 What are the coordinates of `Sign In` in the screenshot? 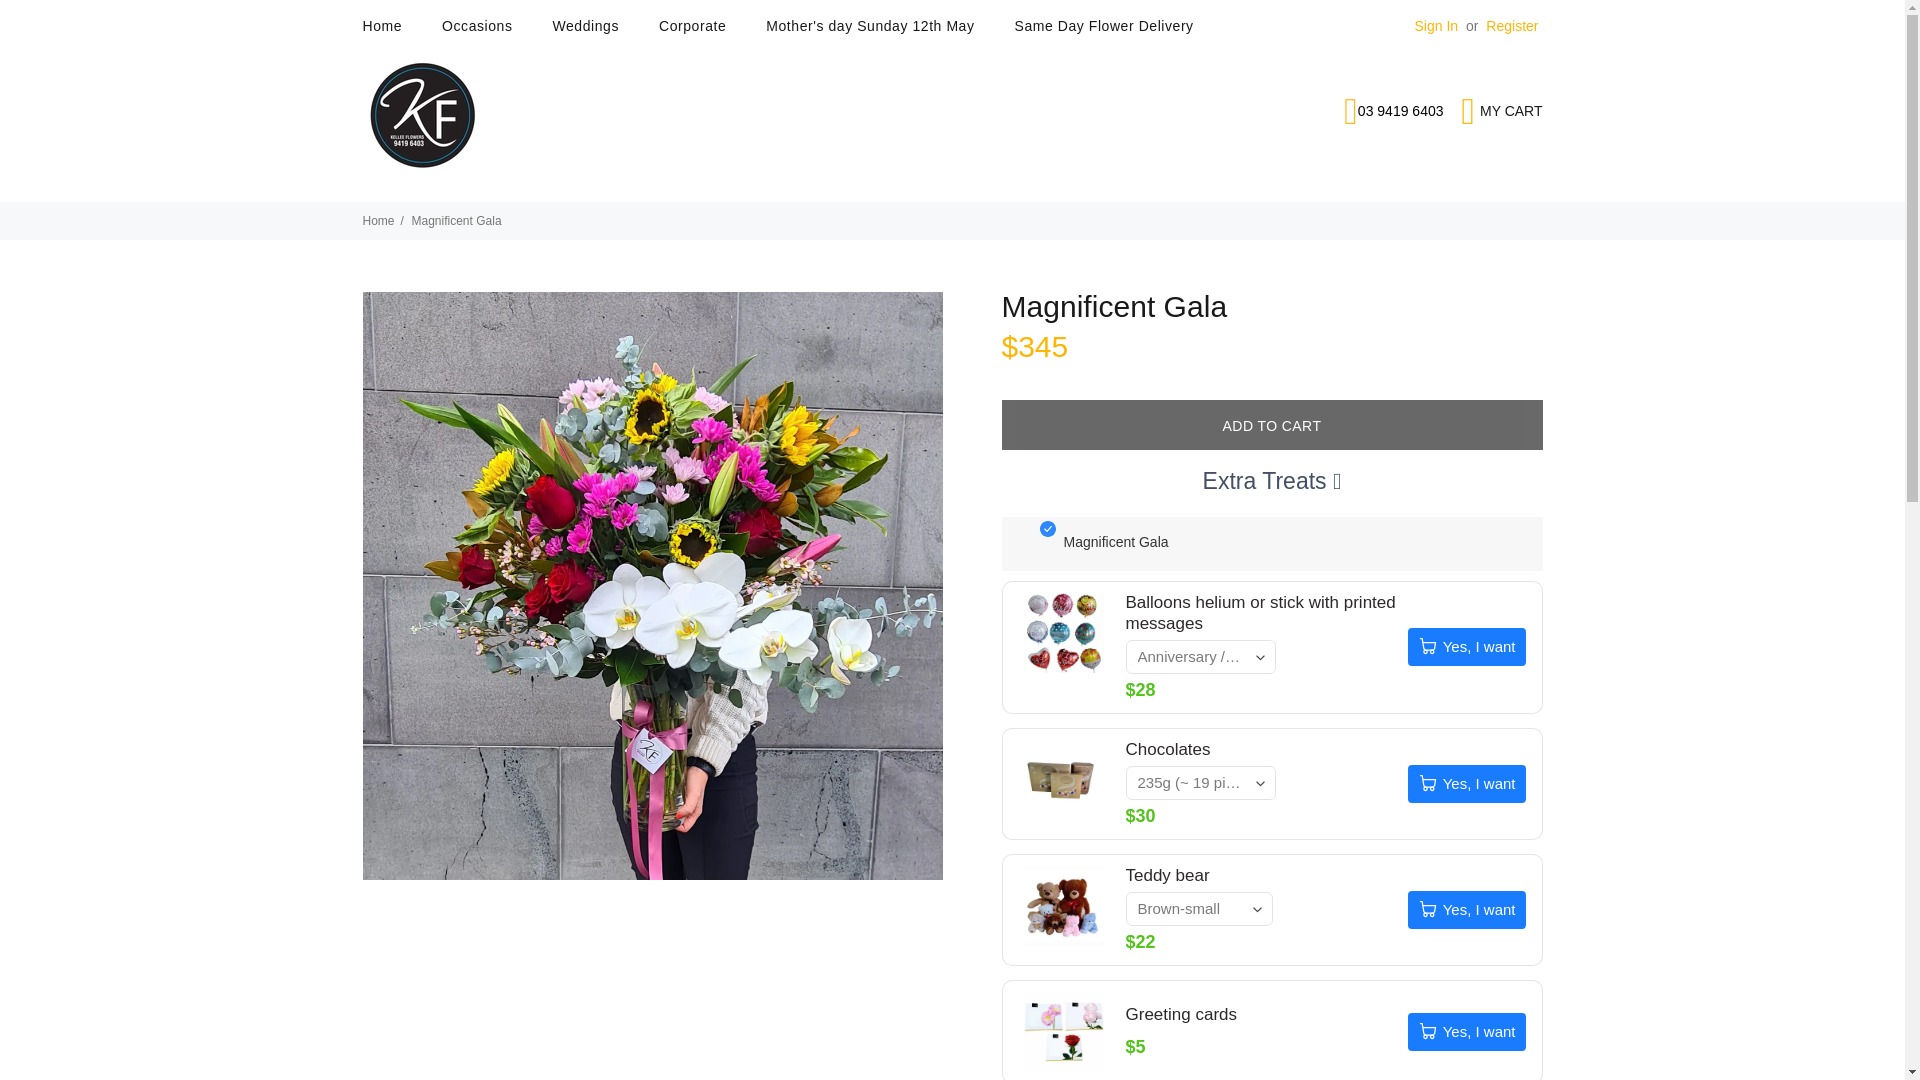 It's located at (1437, 26).